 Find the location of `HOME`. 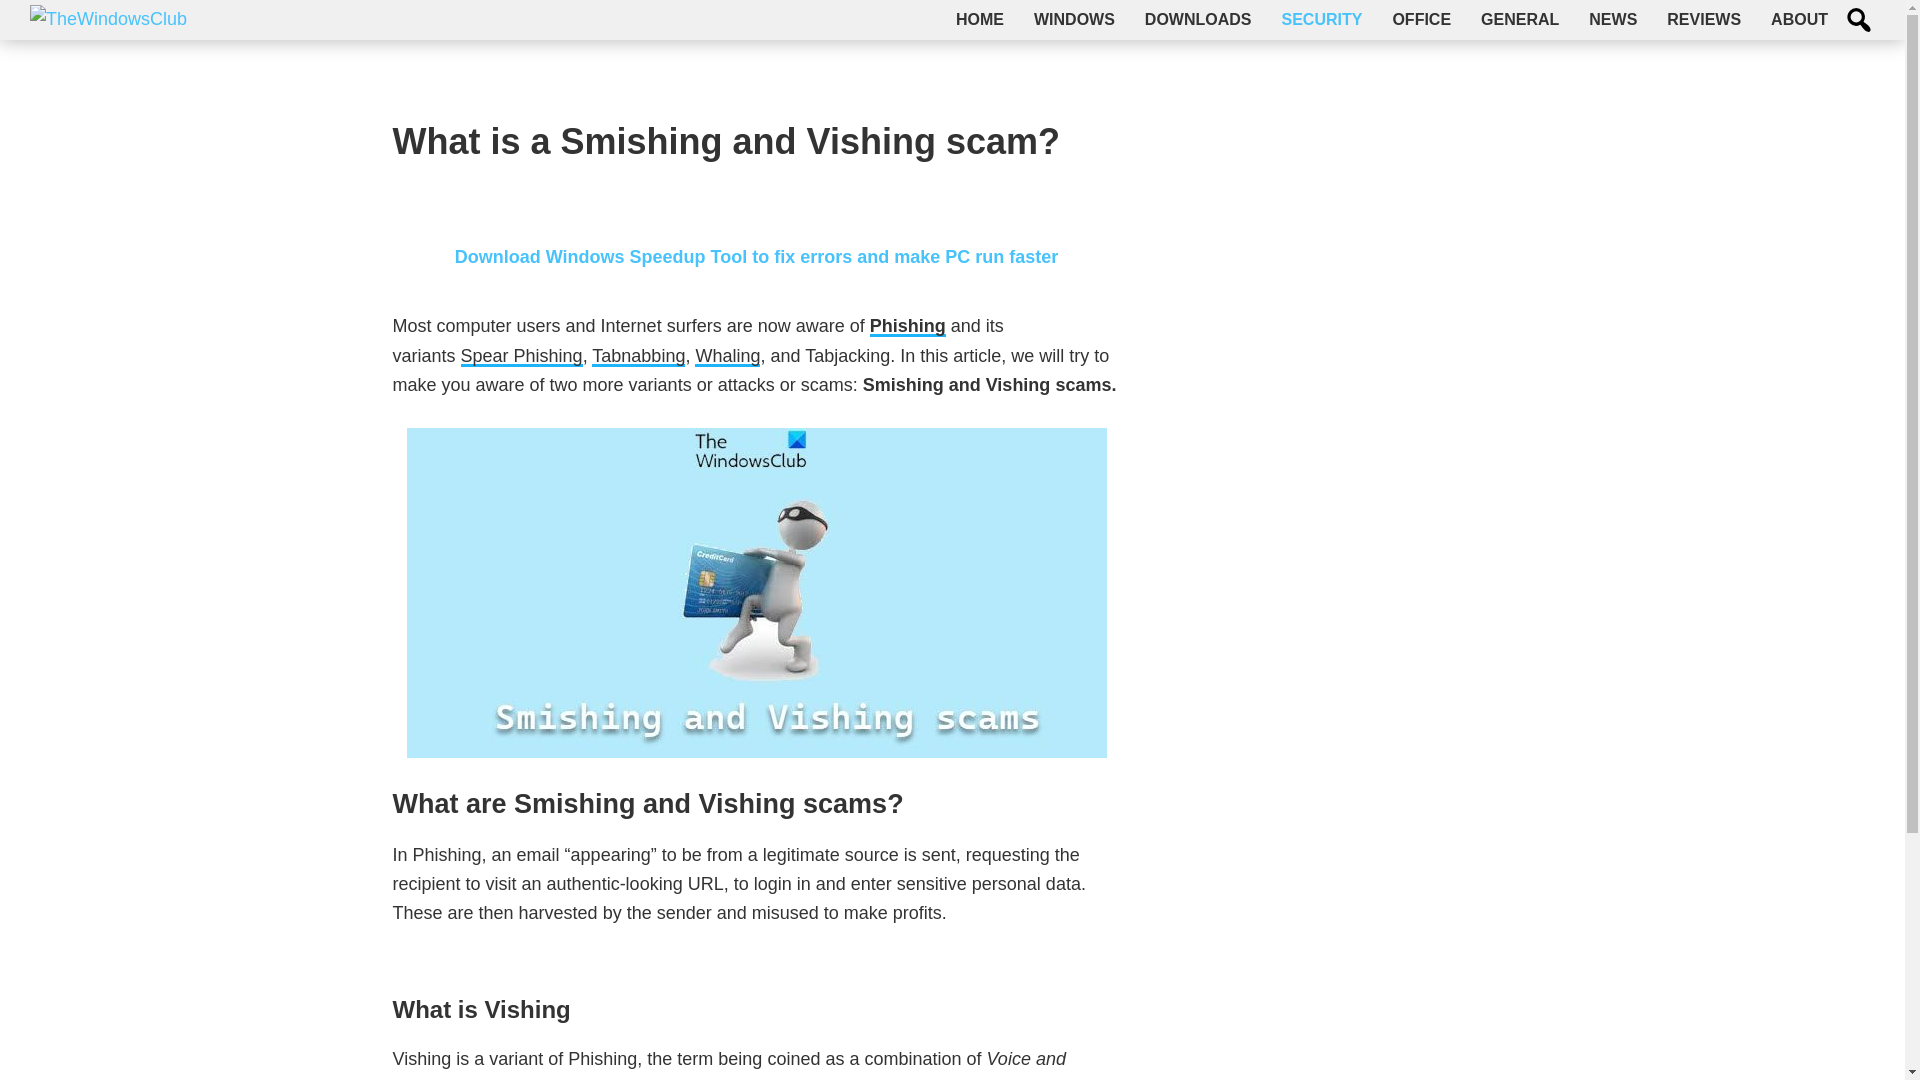

HOME is located at coordinates (980, 20).